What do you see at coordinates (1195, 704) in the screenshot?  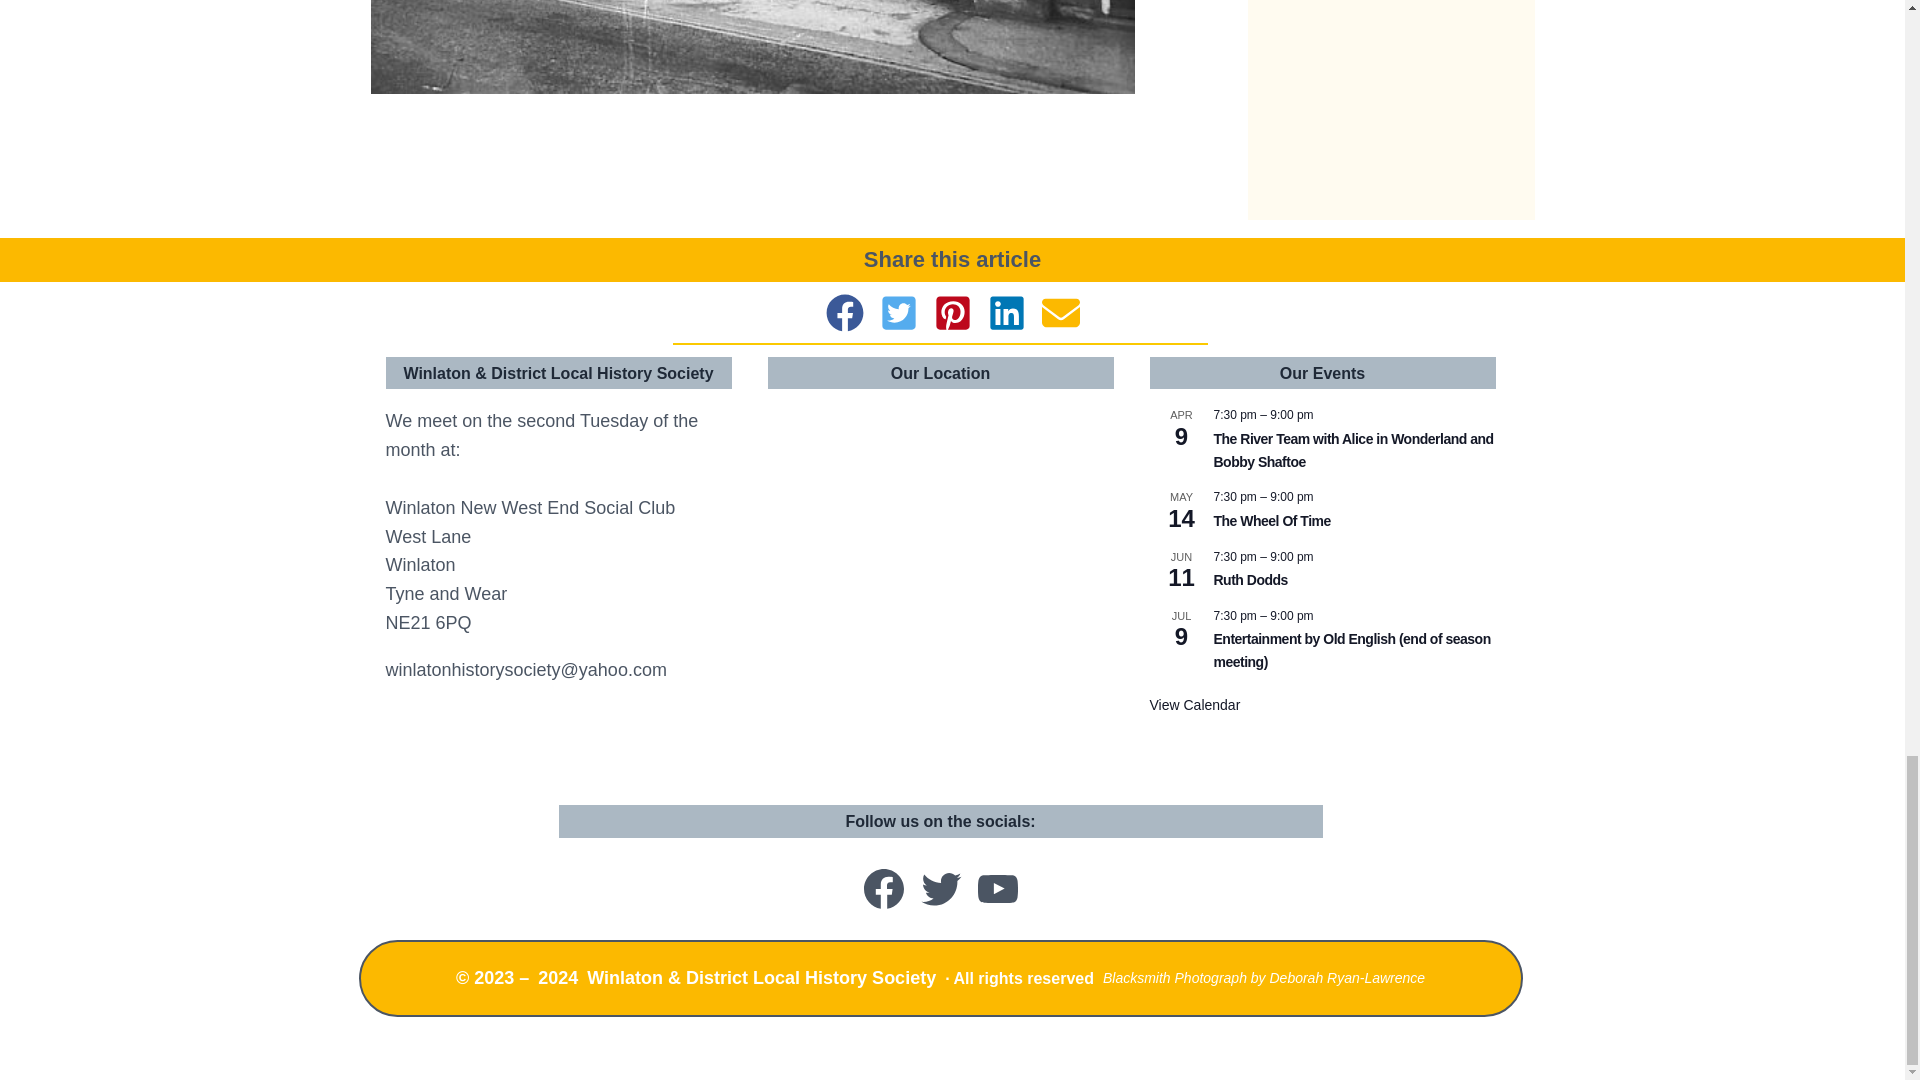 I see `View more events.` at bounding box center [1195, 704].